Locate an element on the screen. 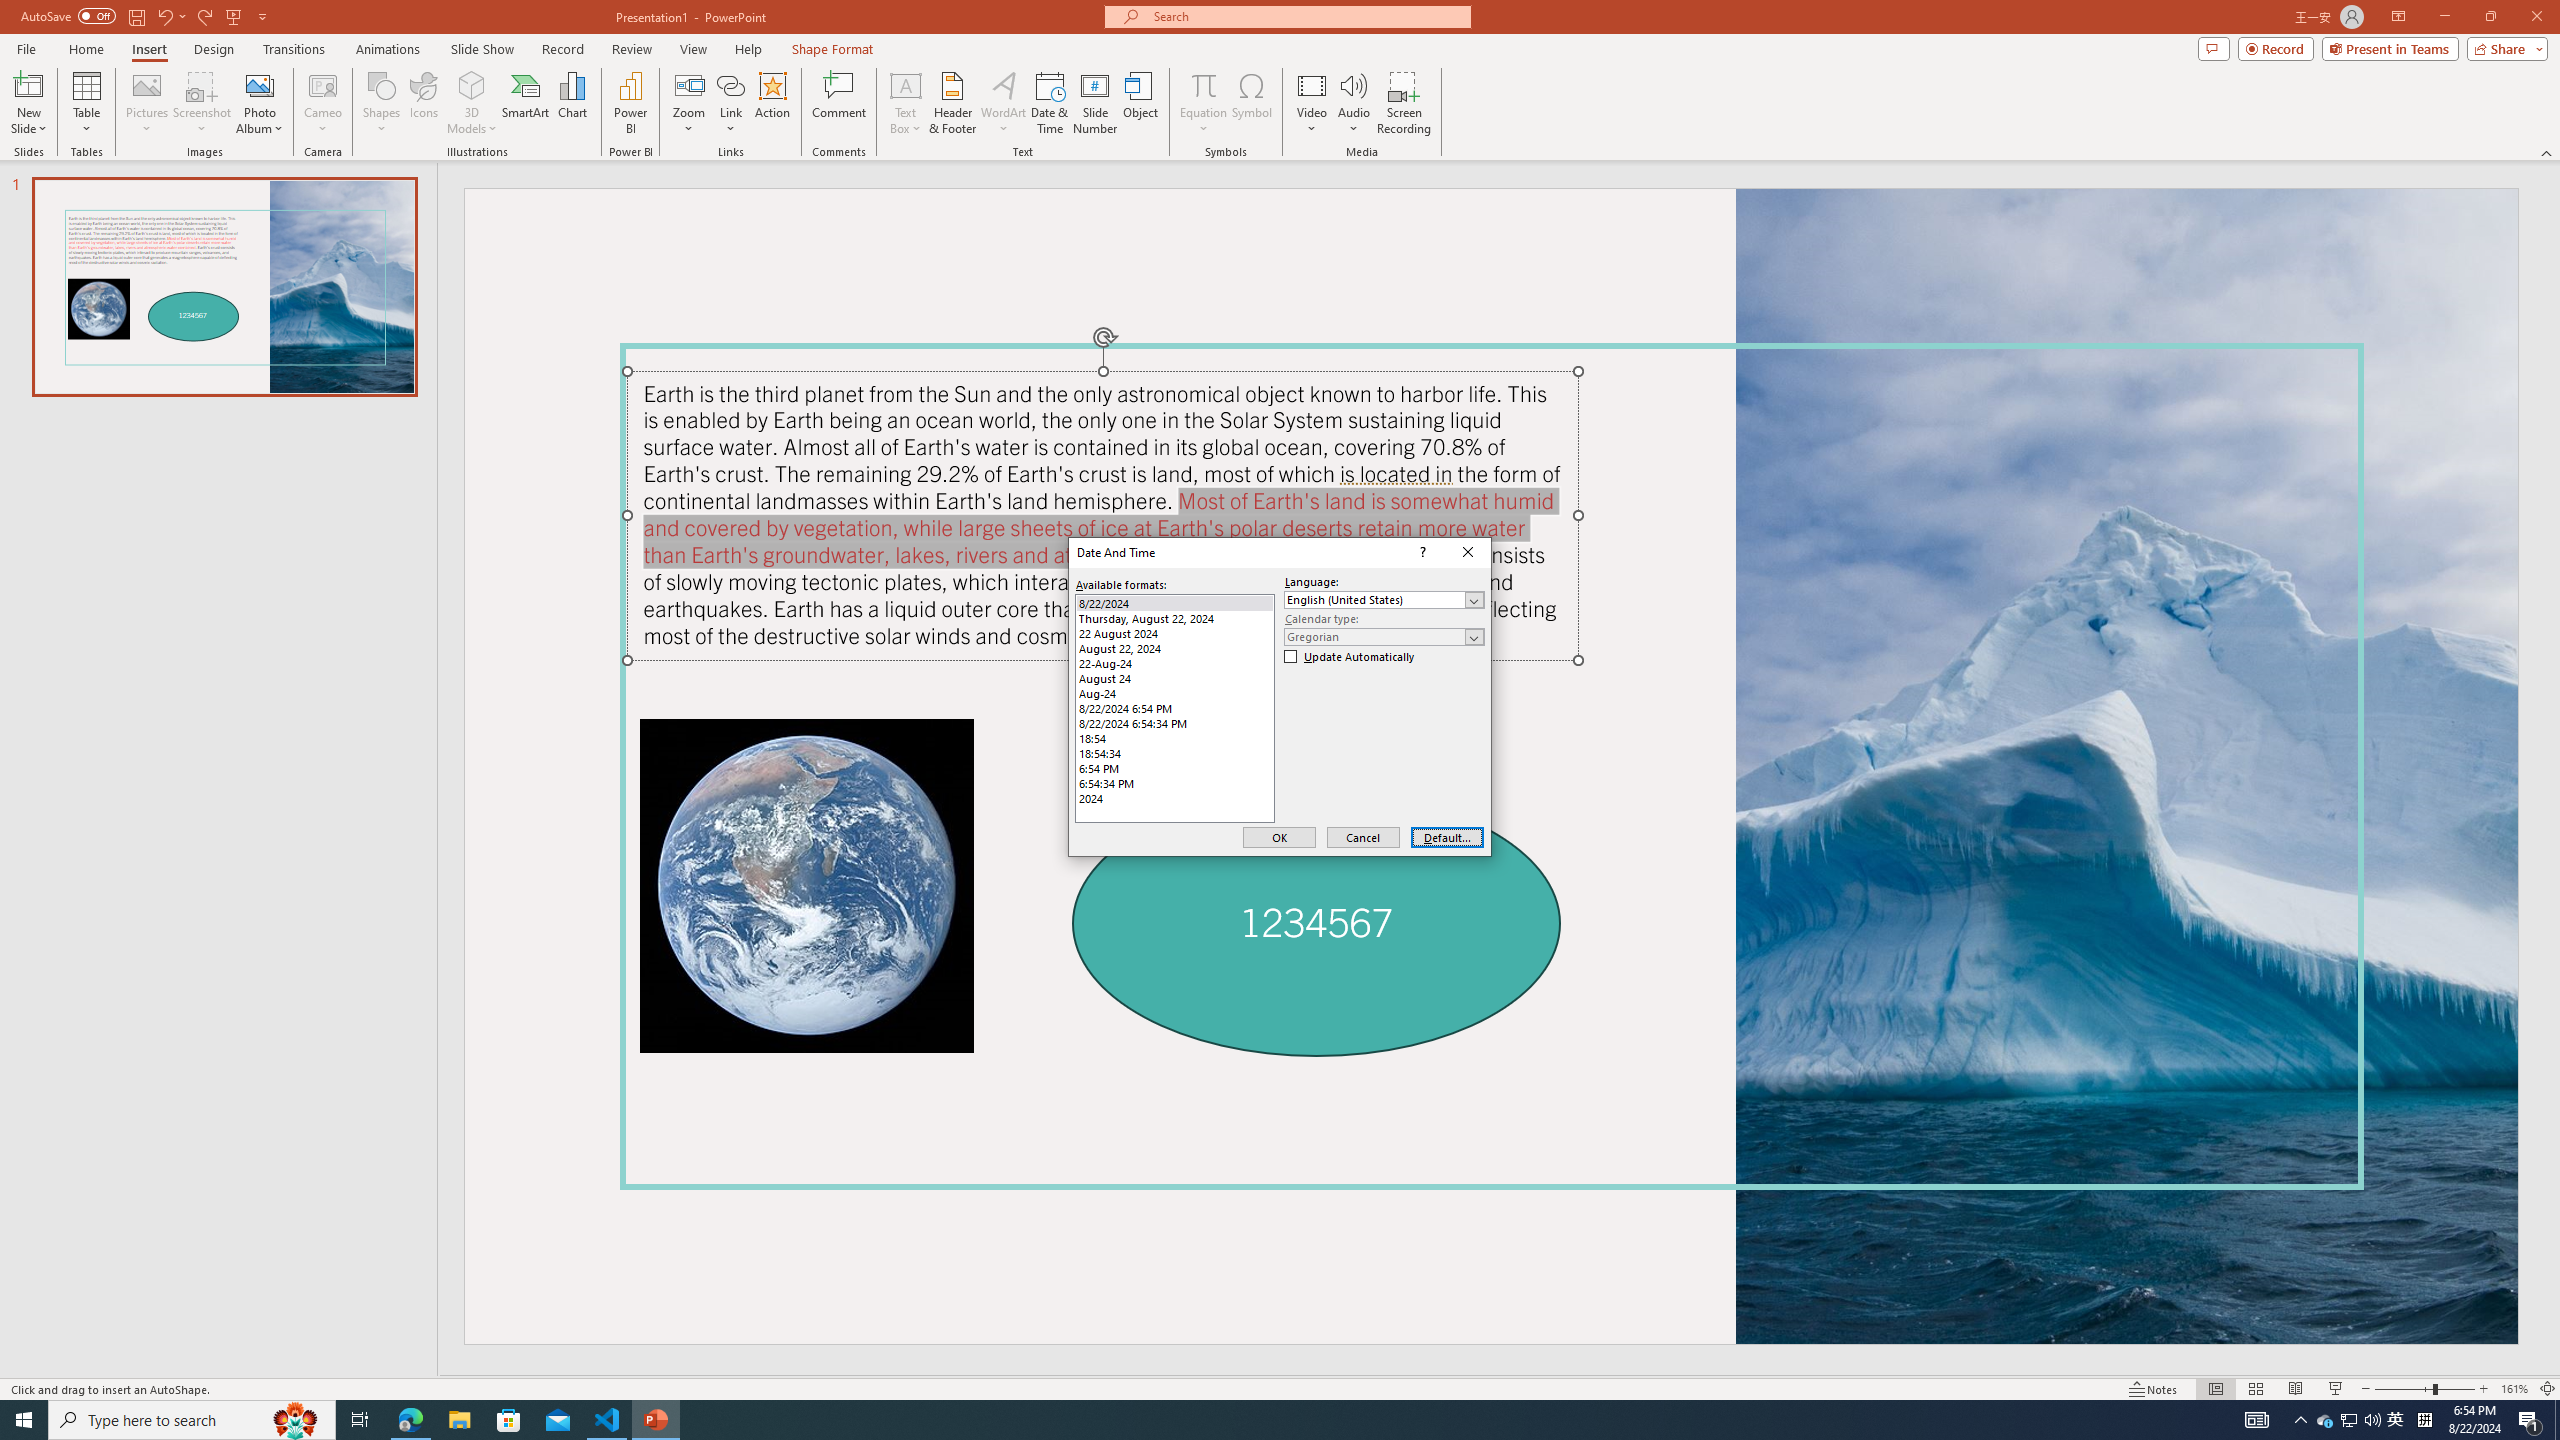  Cancel is located at coordinates (1363, 838).